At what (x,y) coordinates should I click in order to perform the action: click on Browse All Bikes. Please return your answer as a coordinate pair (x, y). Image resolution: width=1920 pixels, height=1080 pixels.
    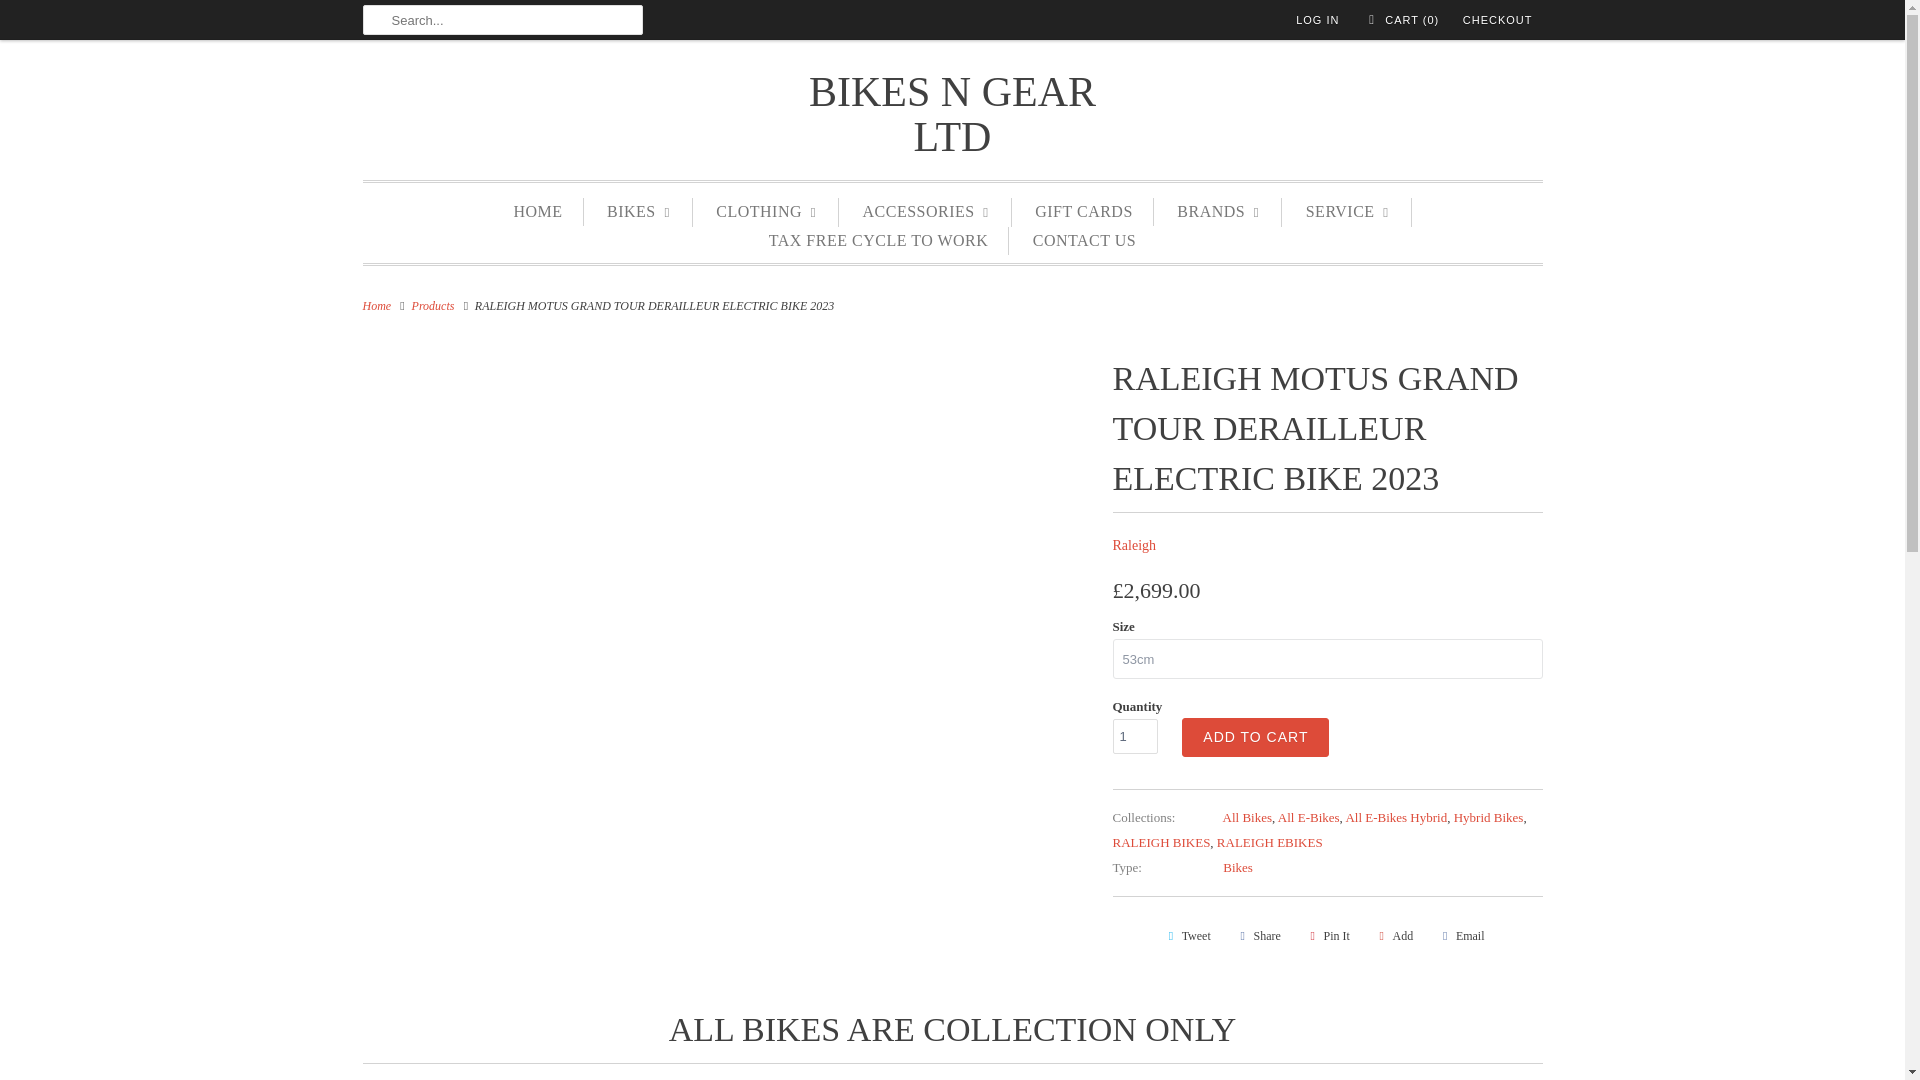
    Looking at the image, I should click on (1247, 818).